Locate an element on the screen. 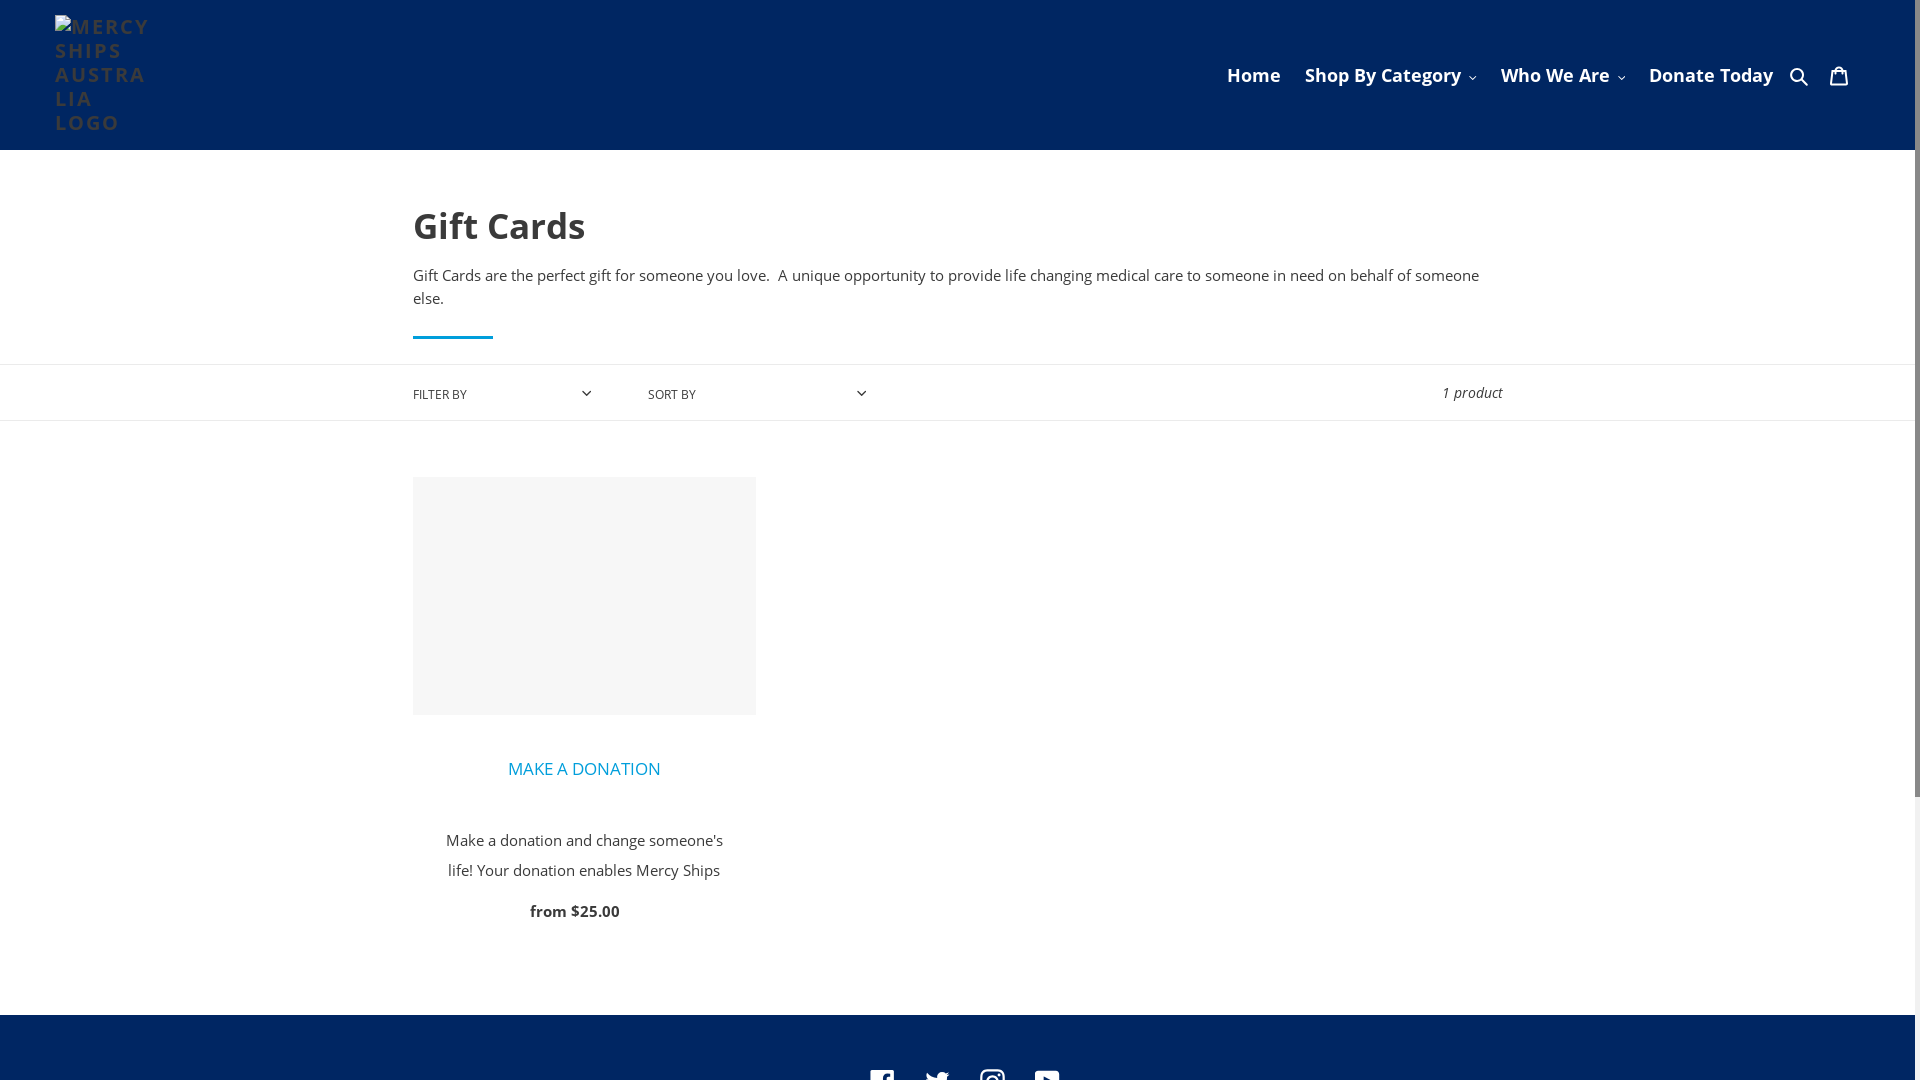  MAKE A DONATION is located at coordinates (584, 768).